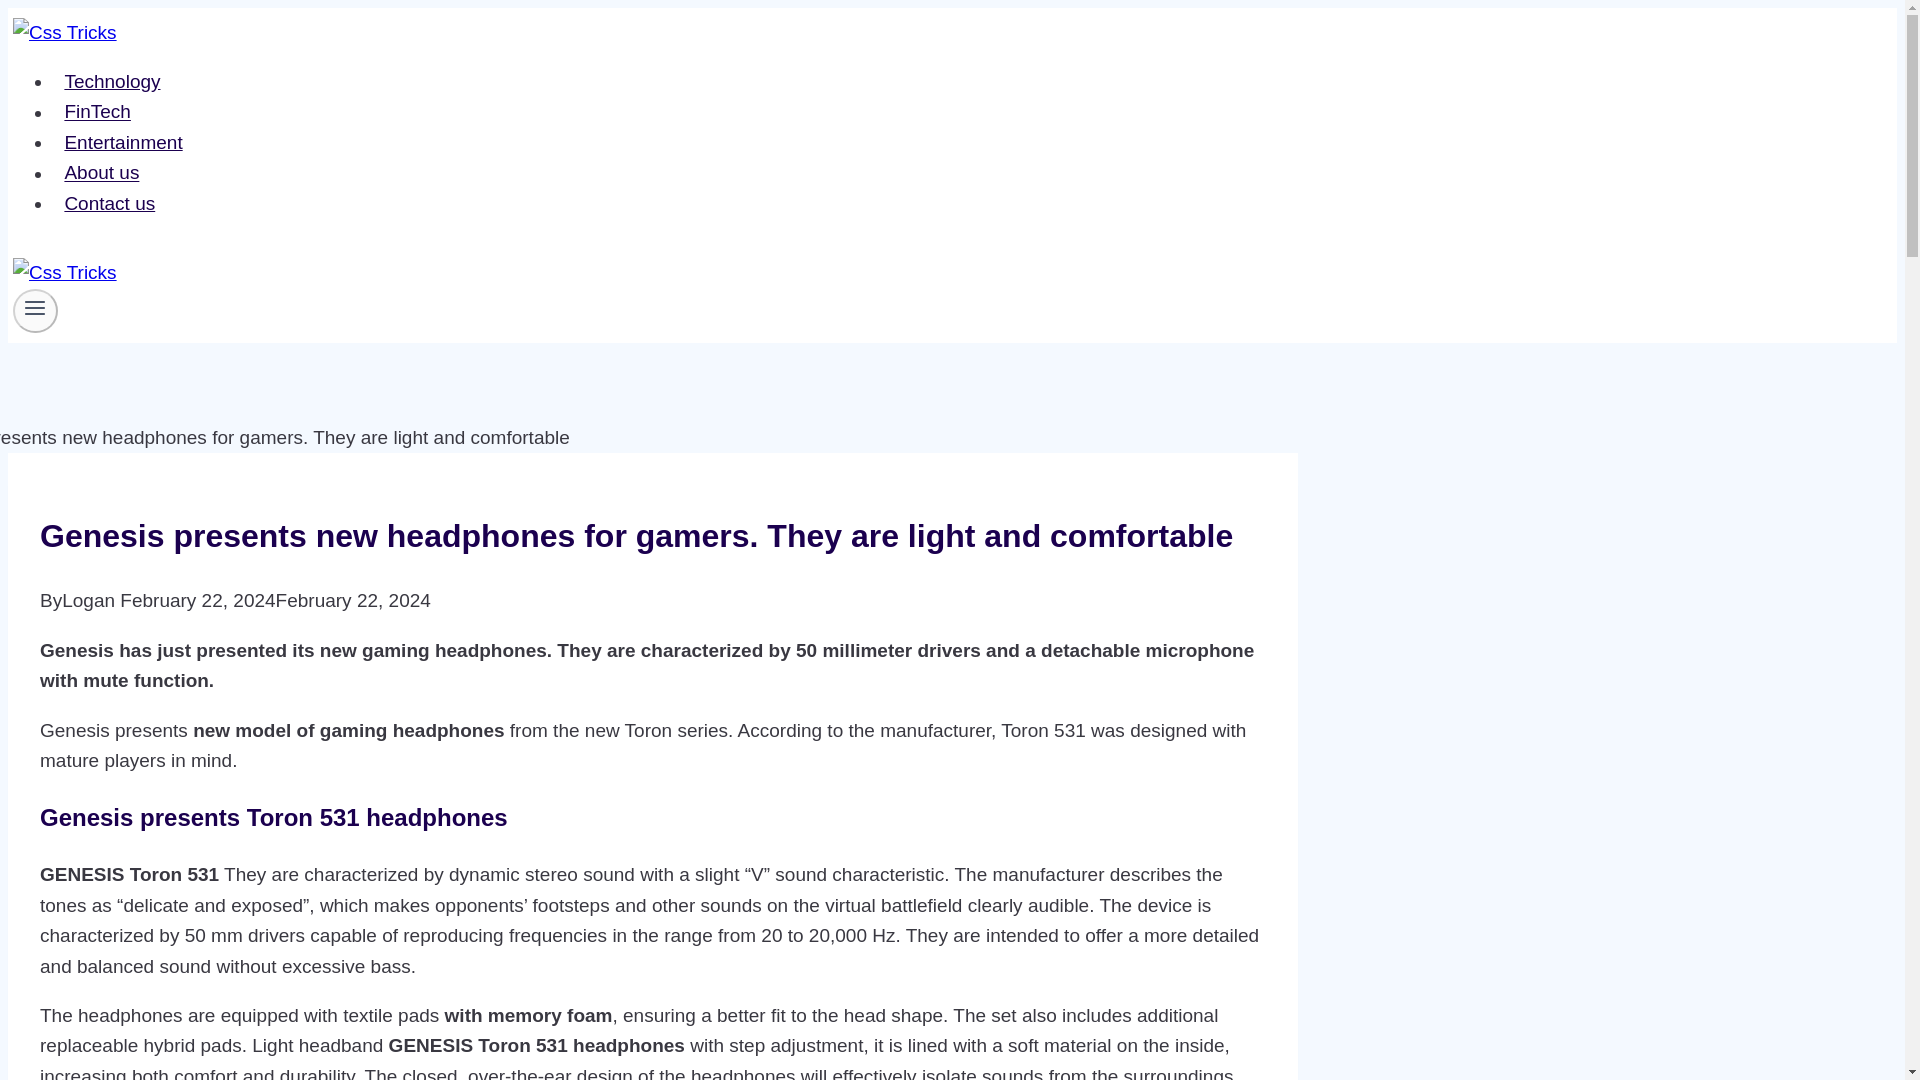 Image resolution: width=1920 pixels, height=1080 pixels. Describe the element at coordinates (34, 307) in the screenshot. I see `Toggle Menu` at that location.